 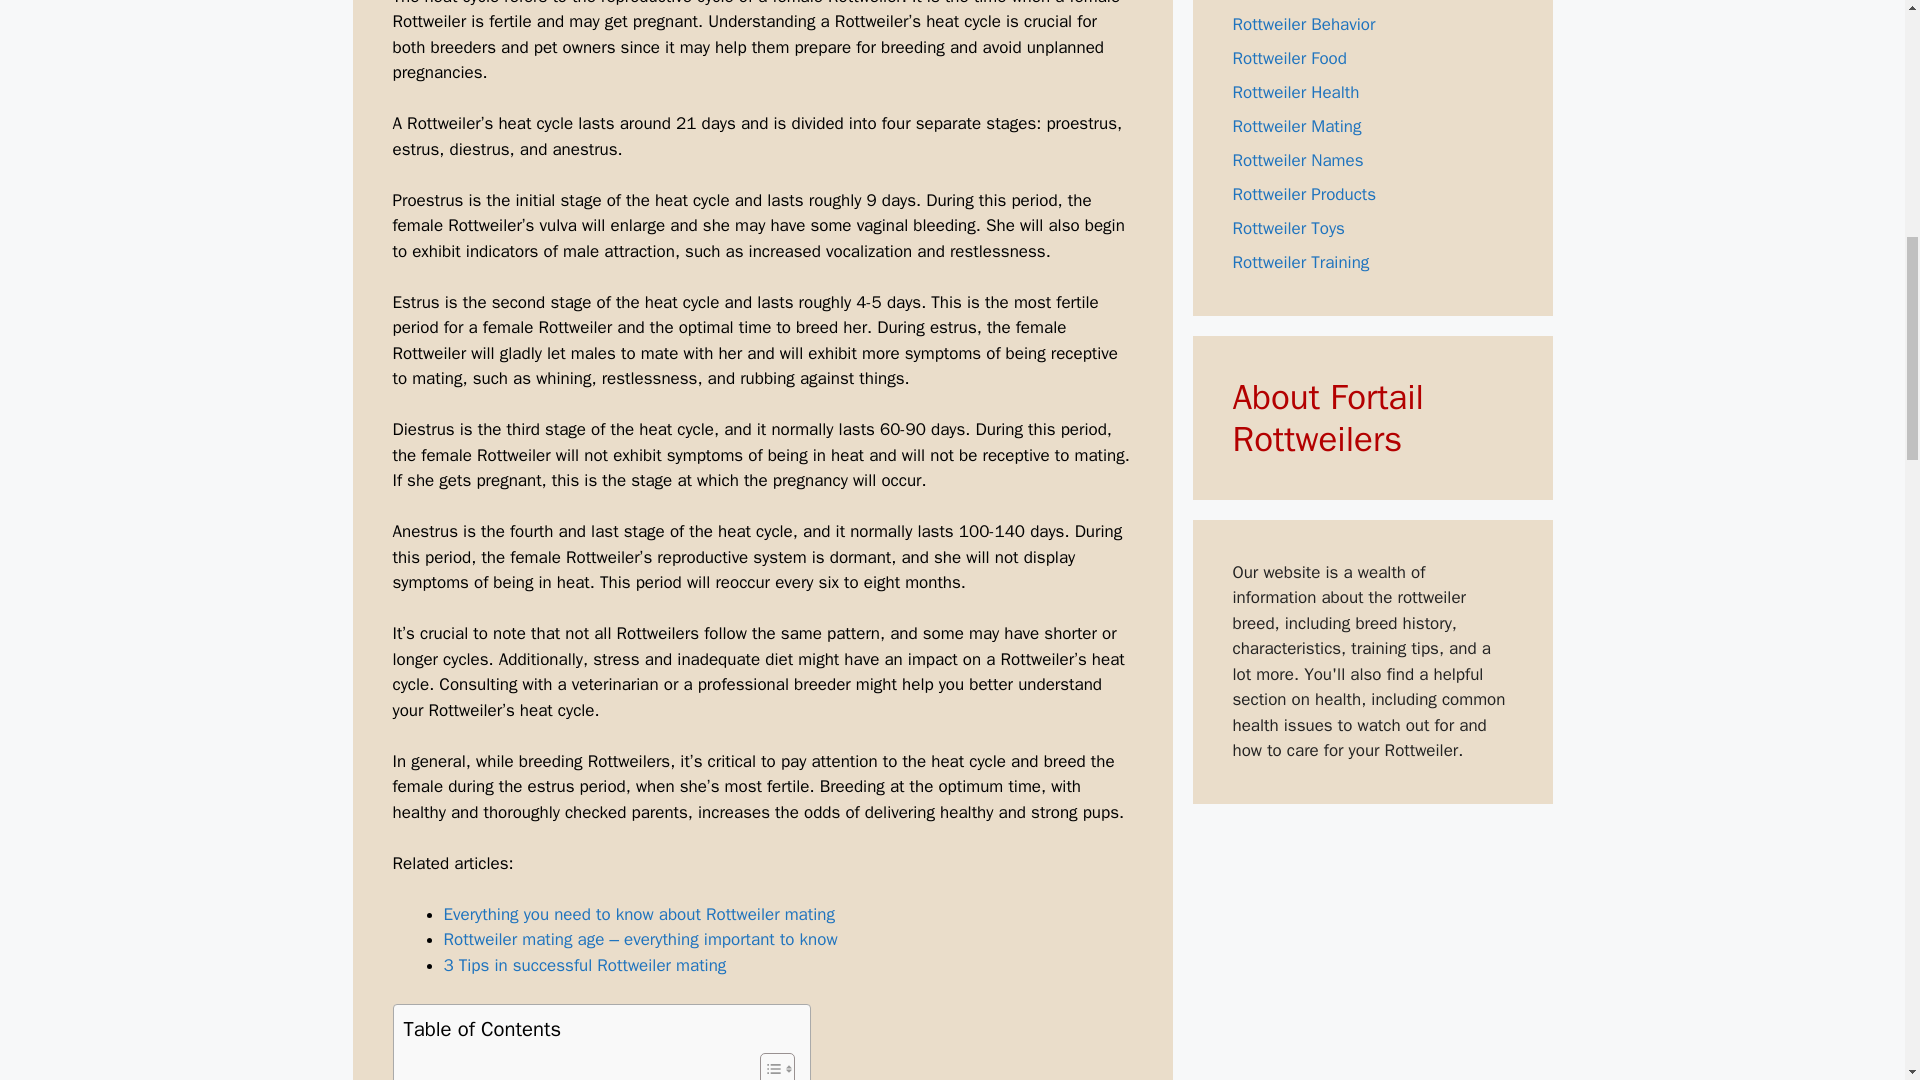 What do you see at coordinates (639, 914) in the screenshot?
I see `Everything you need to know about Rottweiler mating` at bounding box center [639, 914].